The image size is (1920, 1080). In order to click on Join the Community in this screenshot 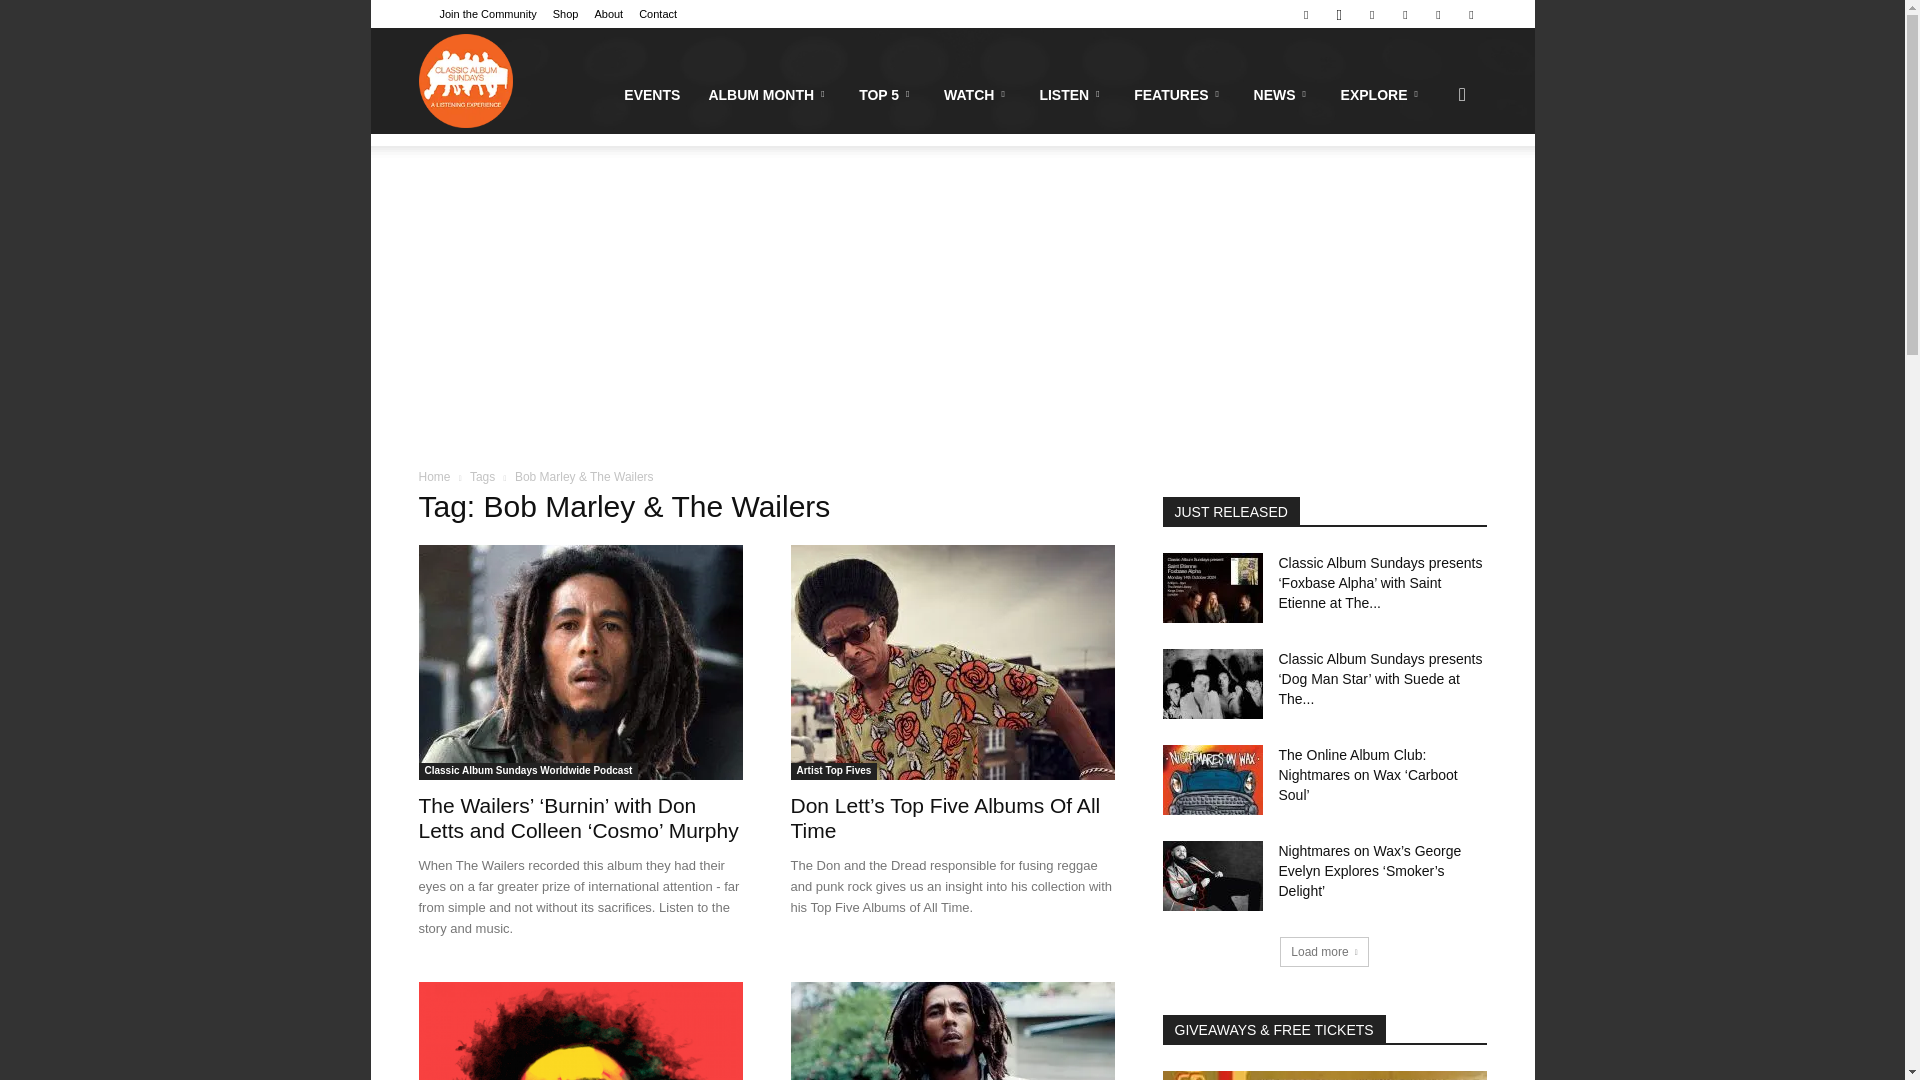, I will do `click(488, 14)`.